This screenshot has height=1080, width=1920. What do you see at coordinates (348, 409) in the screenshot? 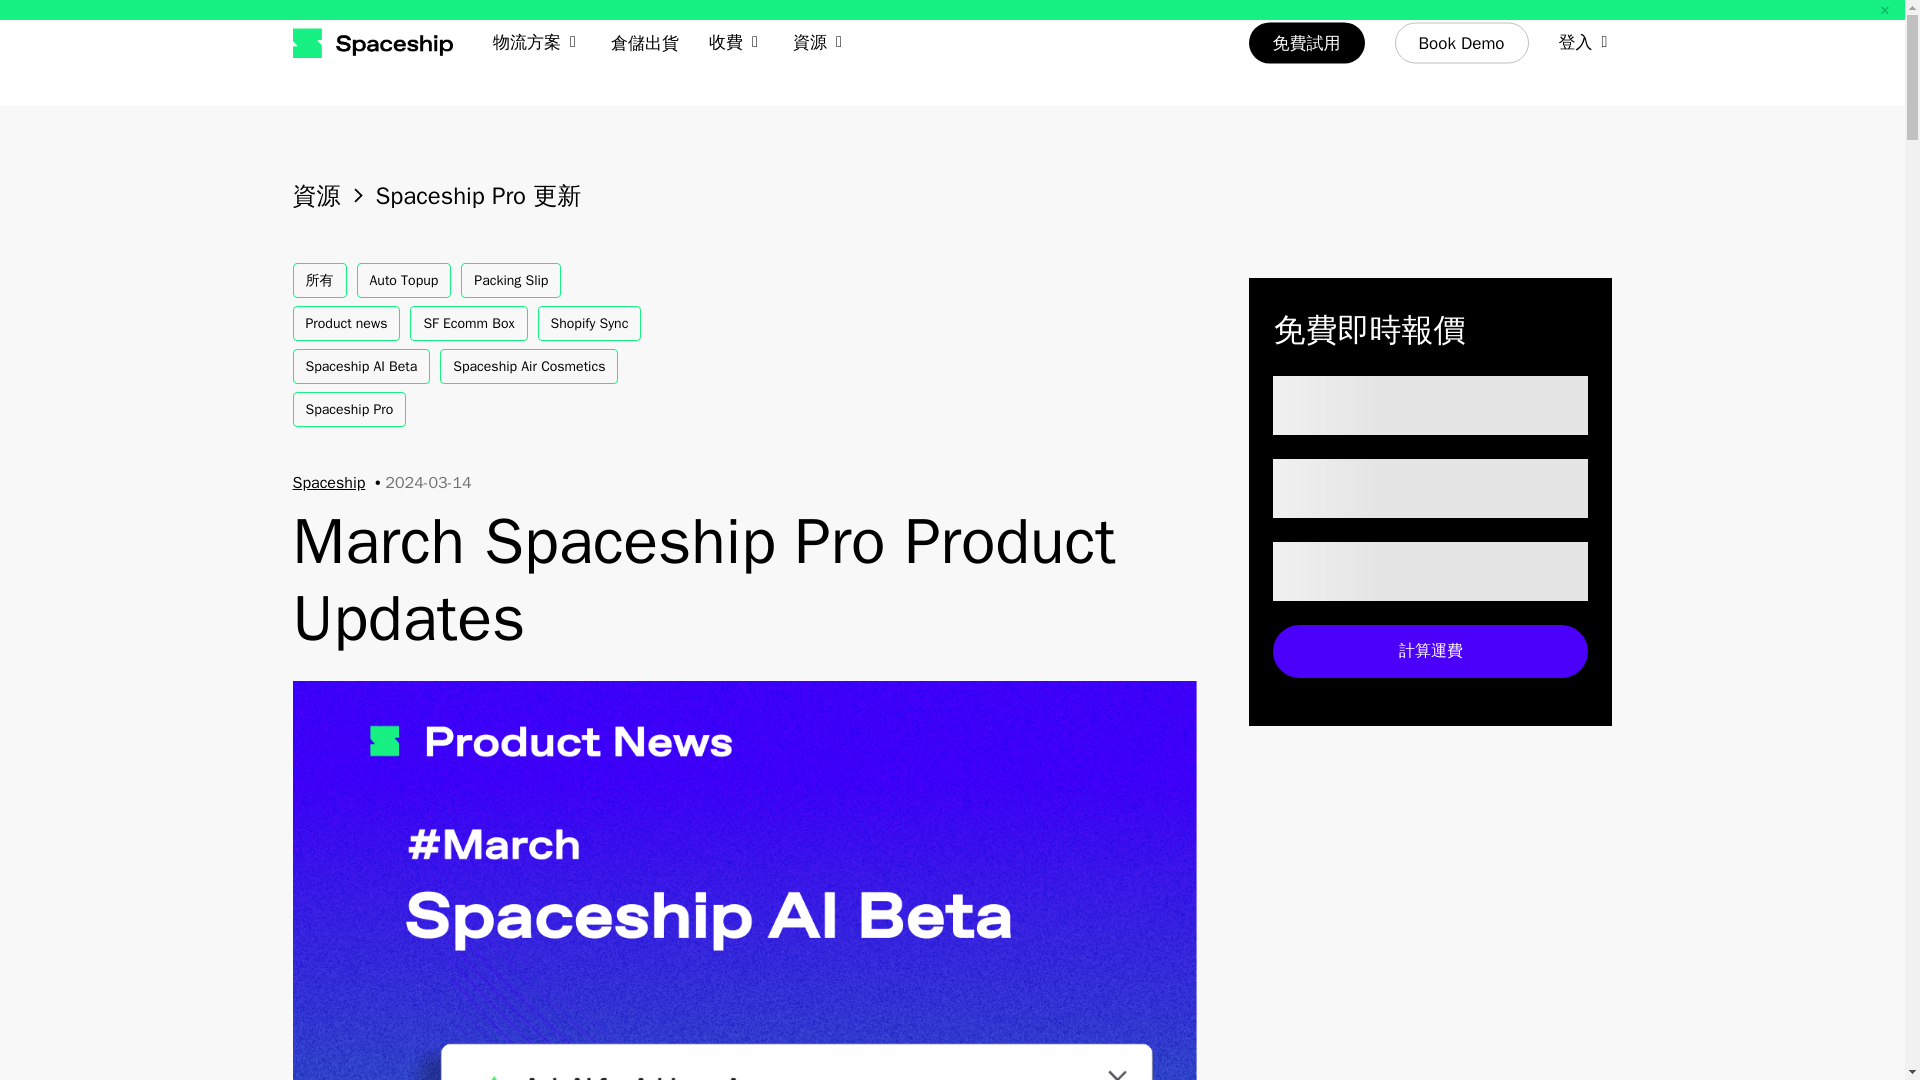
I see ` Spaceship Pro` at bounding box center [348, 409].